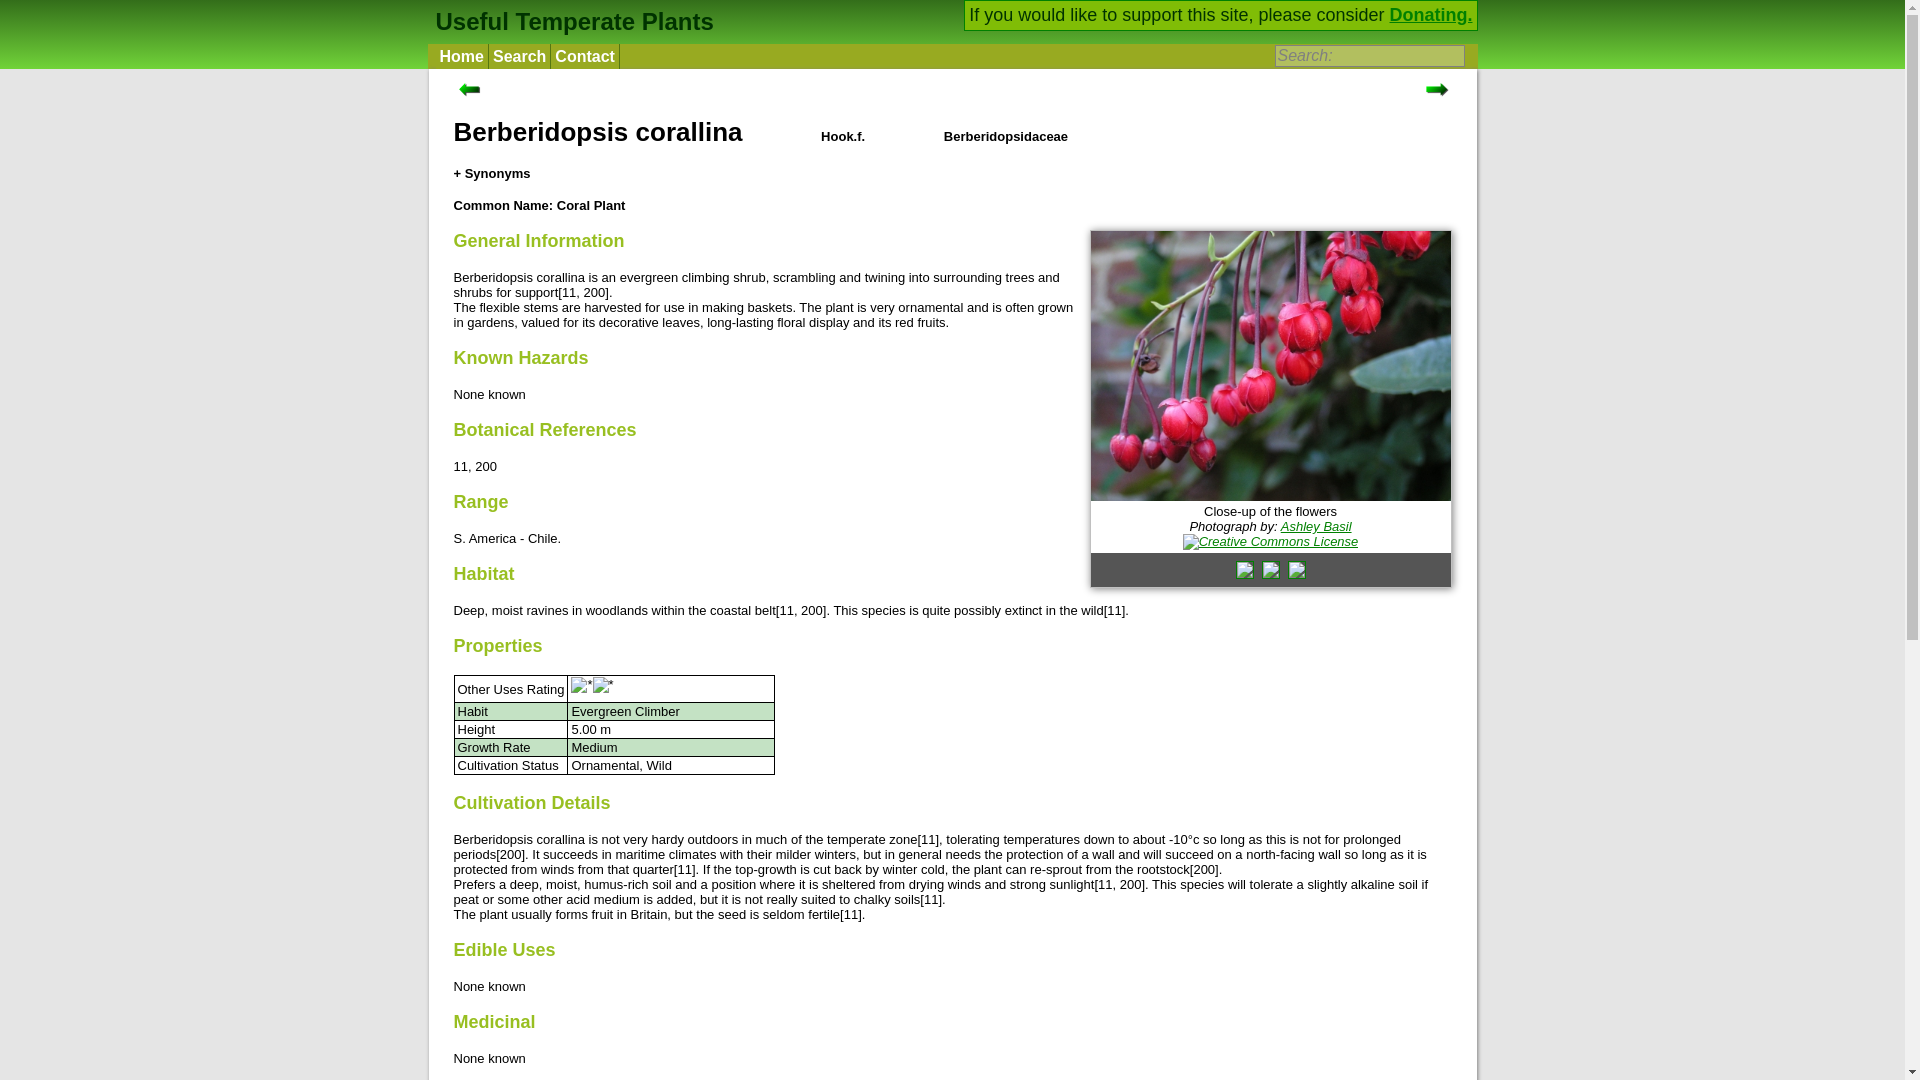 The width and height of the screenshot is (1920, 1080). Describe the element at coordinates (486, 466) in the screenshot. I see `200` at that location.